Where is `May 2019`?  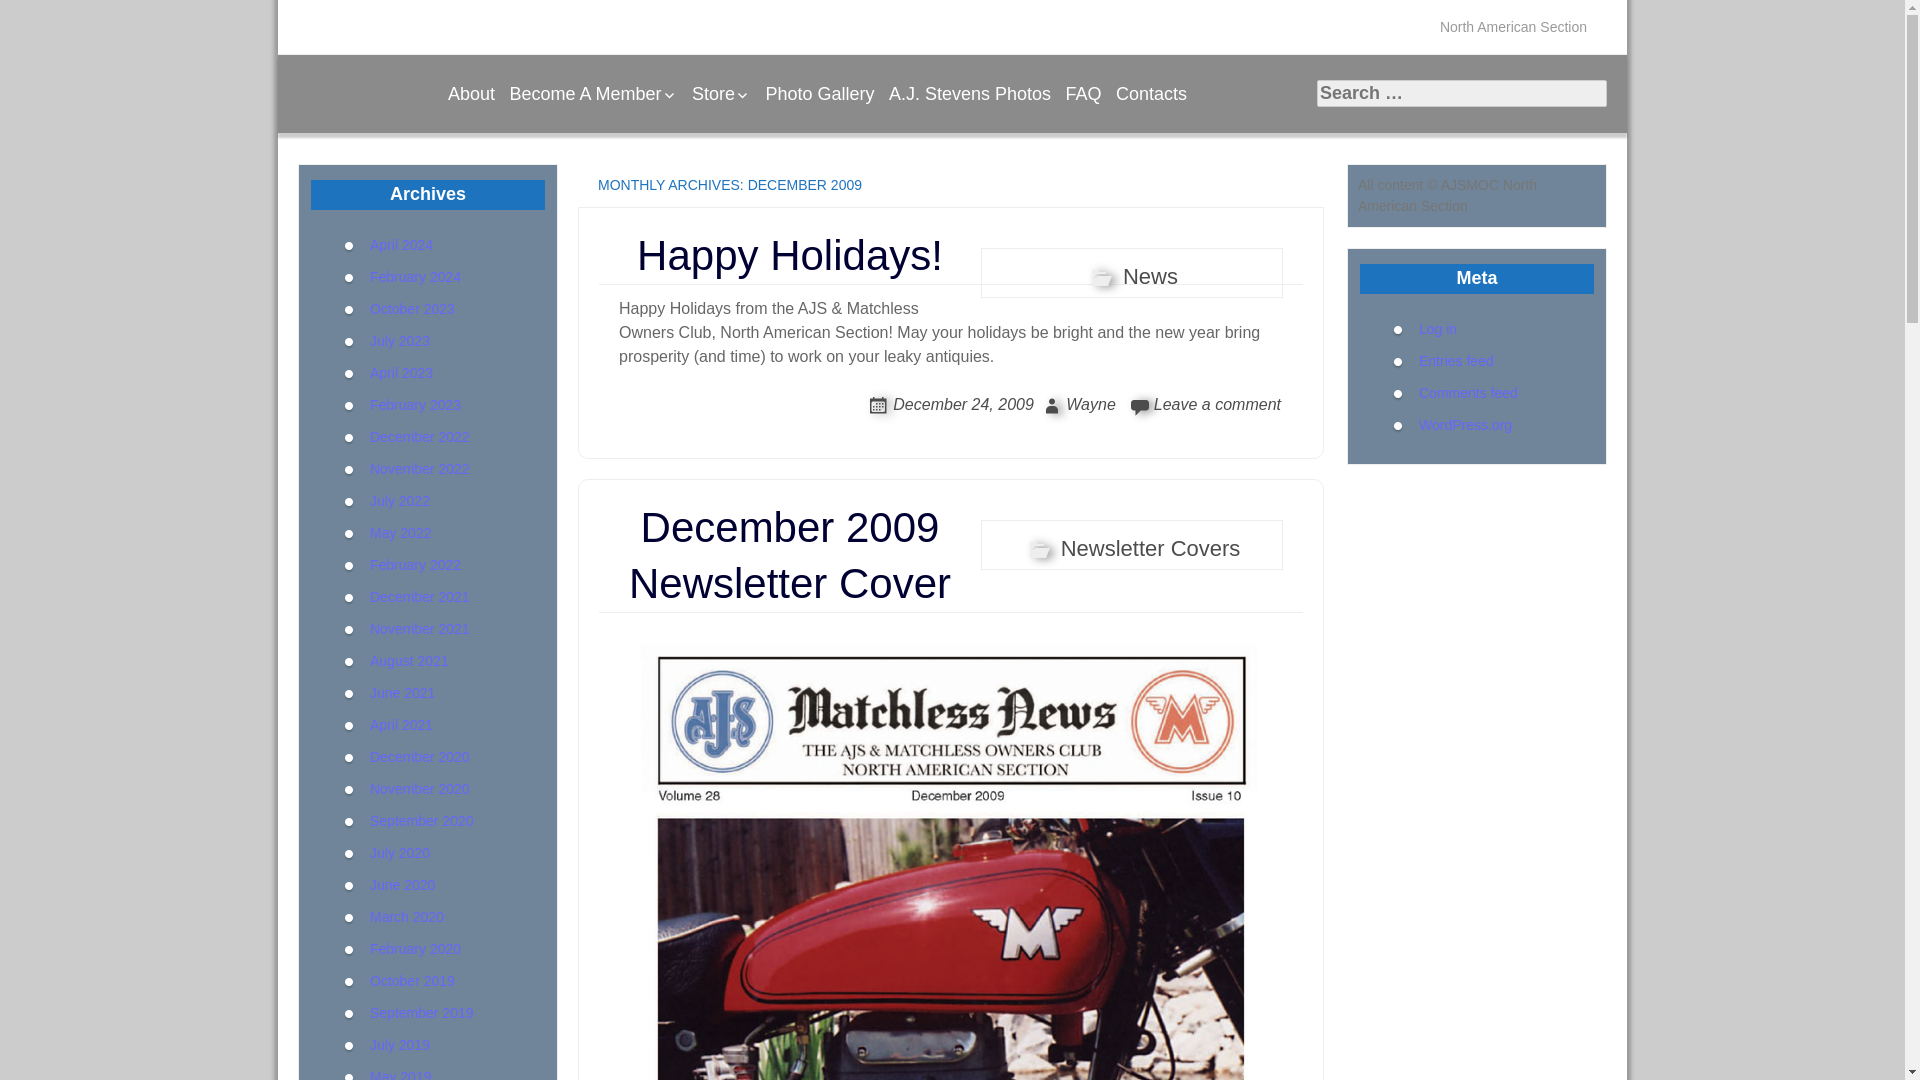
May 2019 is located at coordinates (400, 1074).